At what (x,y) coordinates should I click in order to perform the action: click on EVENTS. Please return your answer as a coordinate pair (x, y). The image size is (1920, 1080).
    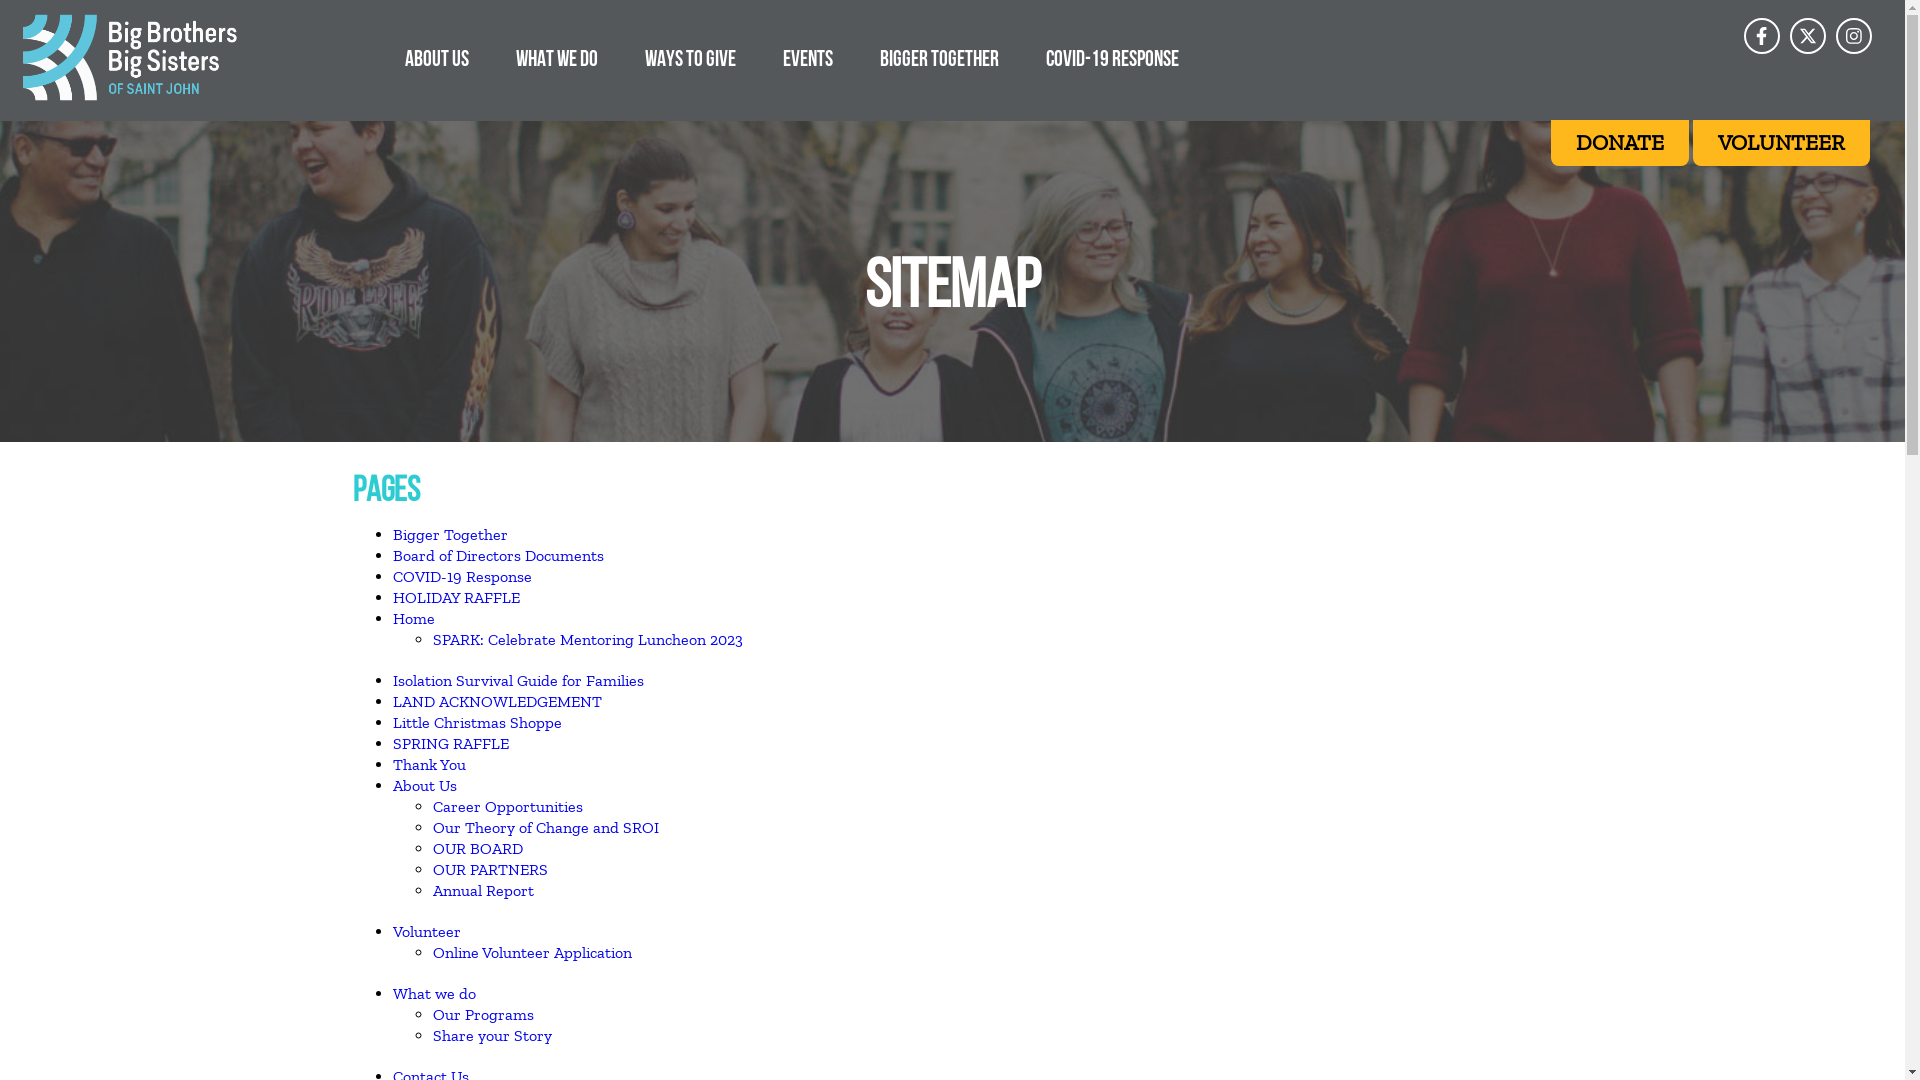
    Looking at the image, I should click on (808, 58).